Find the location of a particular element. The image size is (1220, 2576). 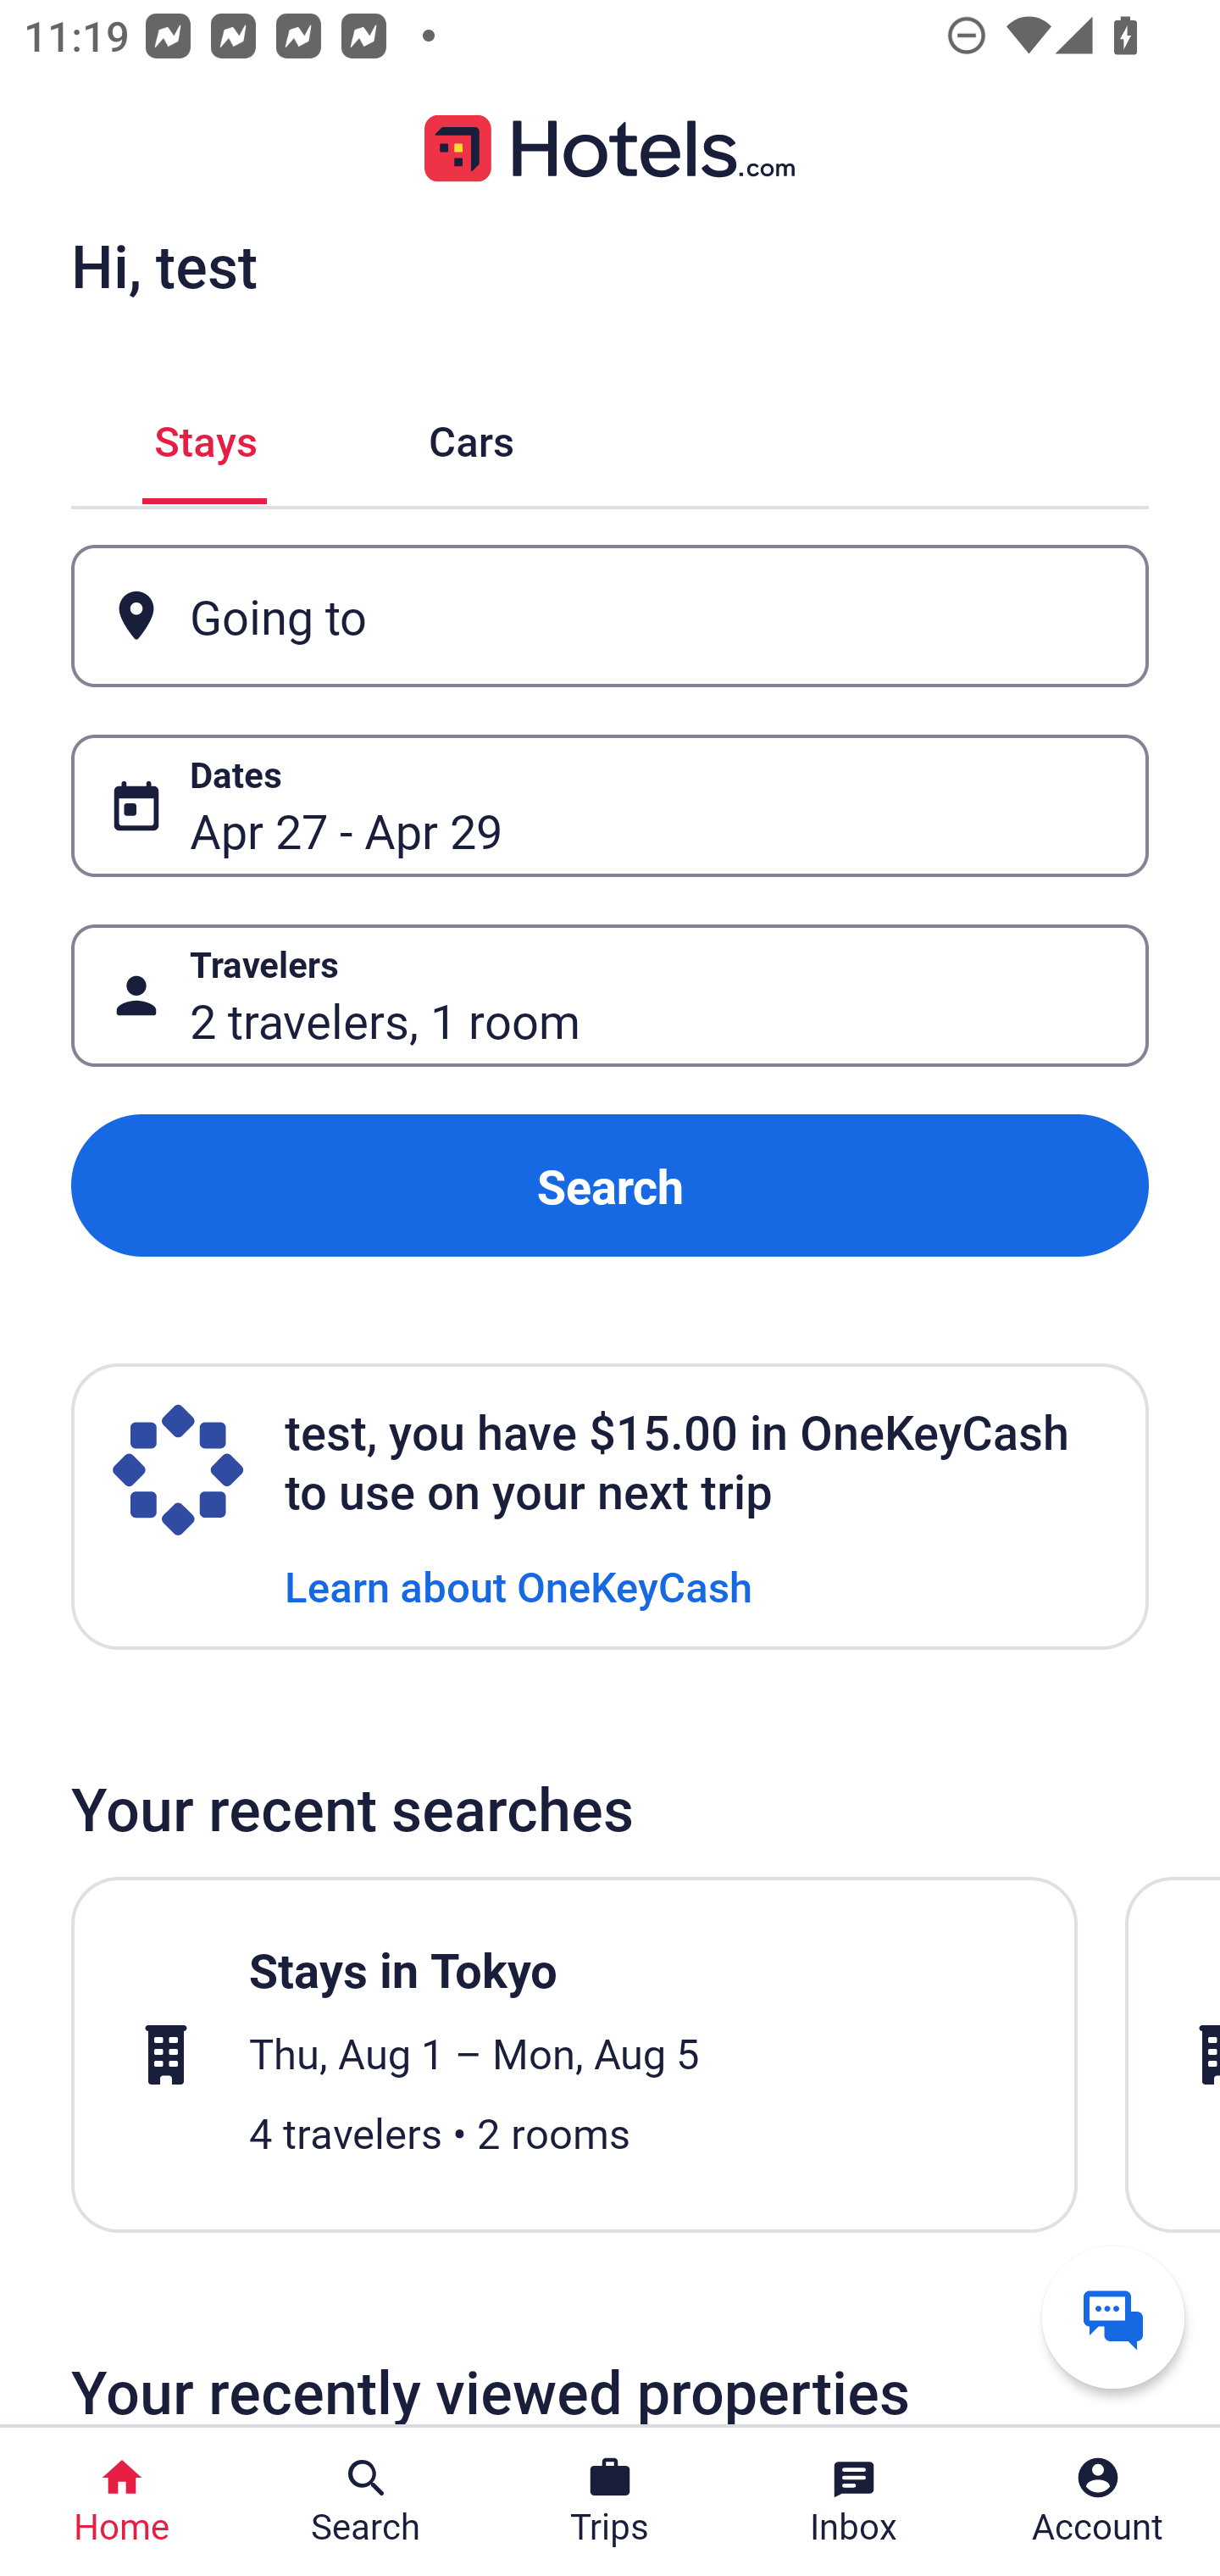

Inbox Inbox Button is located at coordinates (854, 2501).